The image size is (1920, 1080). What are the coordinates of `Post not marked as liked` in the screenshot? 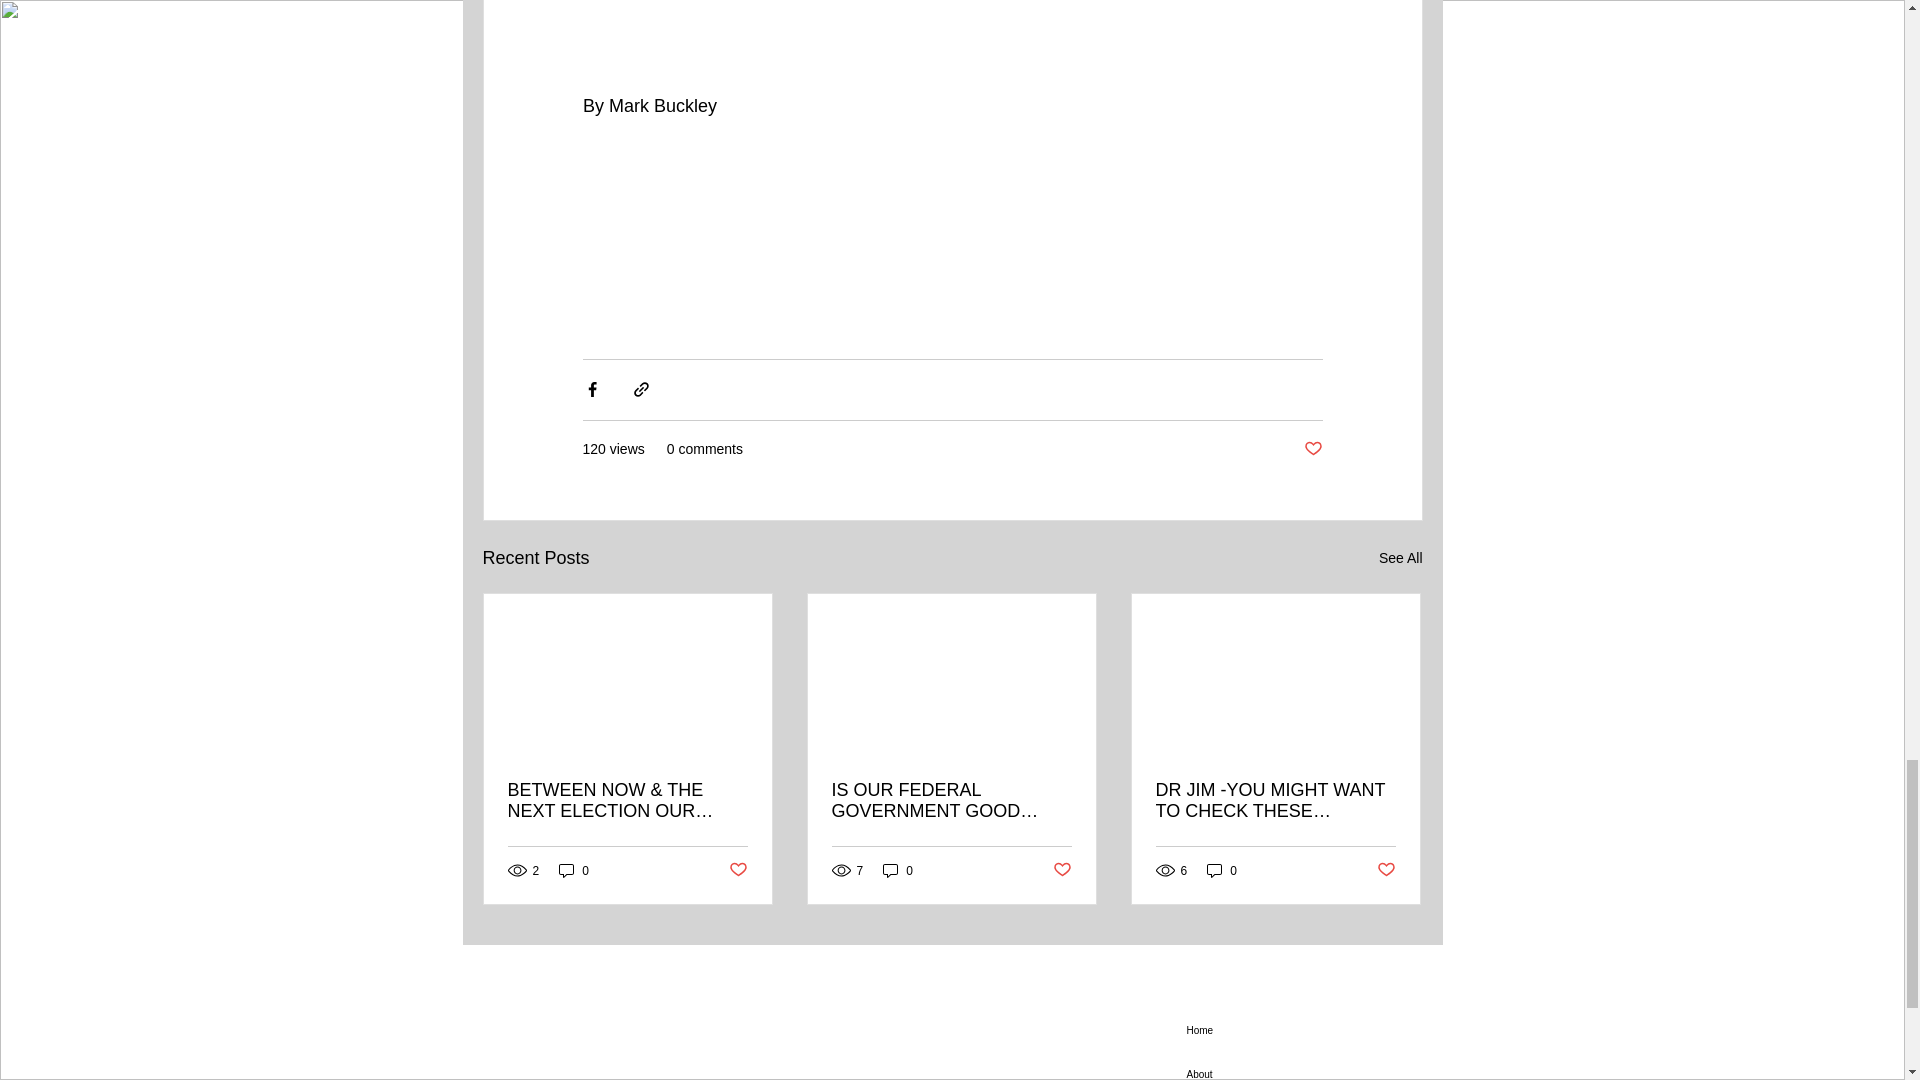 It's located at (1062, 870).